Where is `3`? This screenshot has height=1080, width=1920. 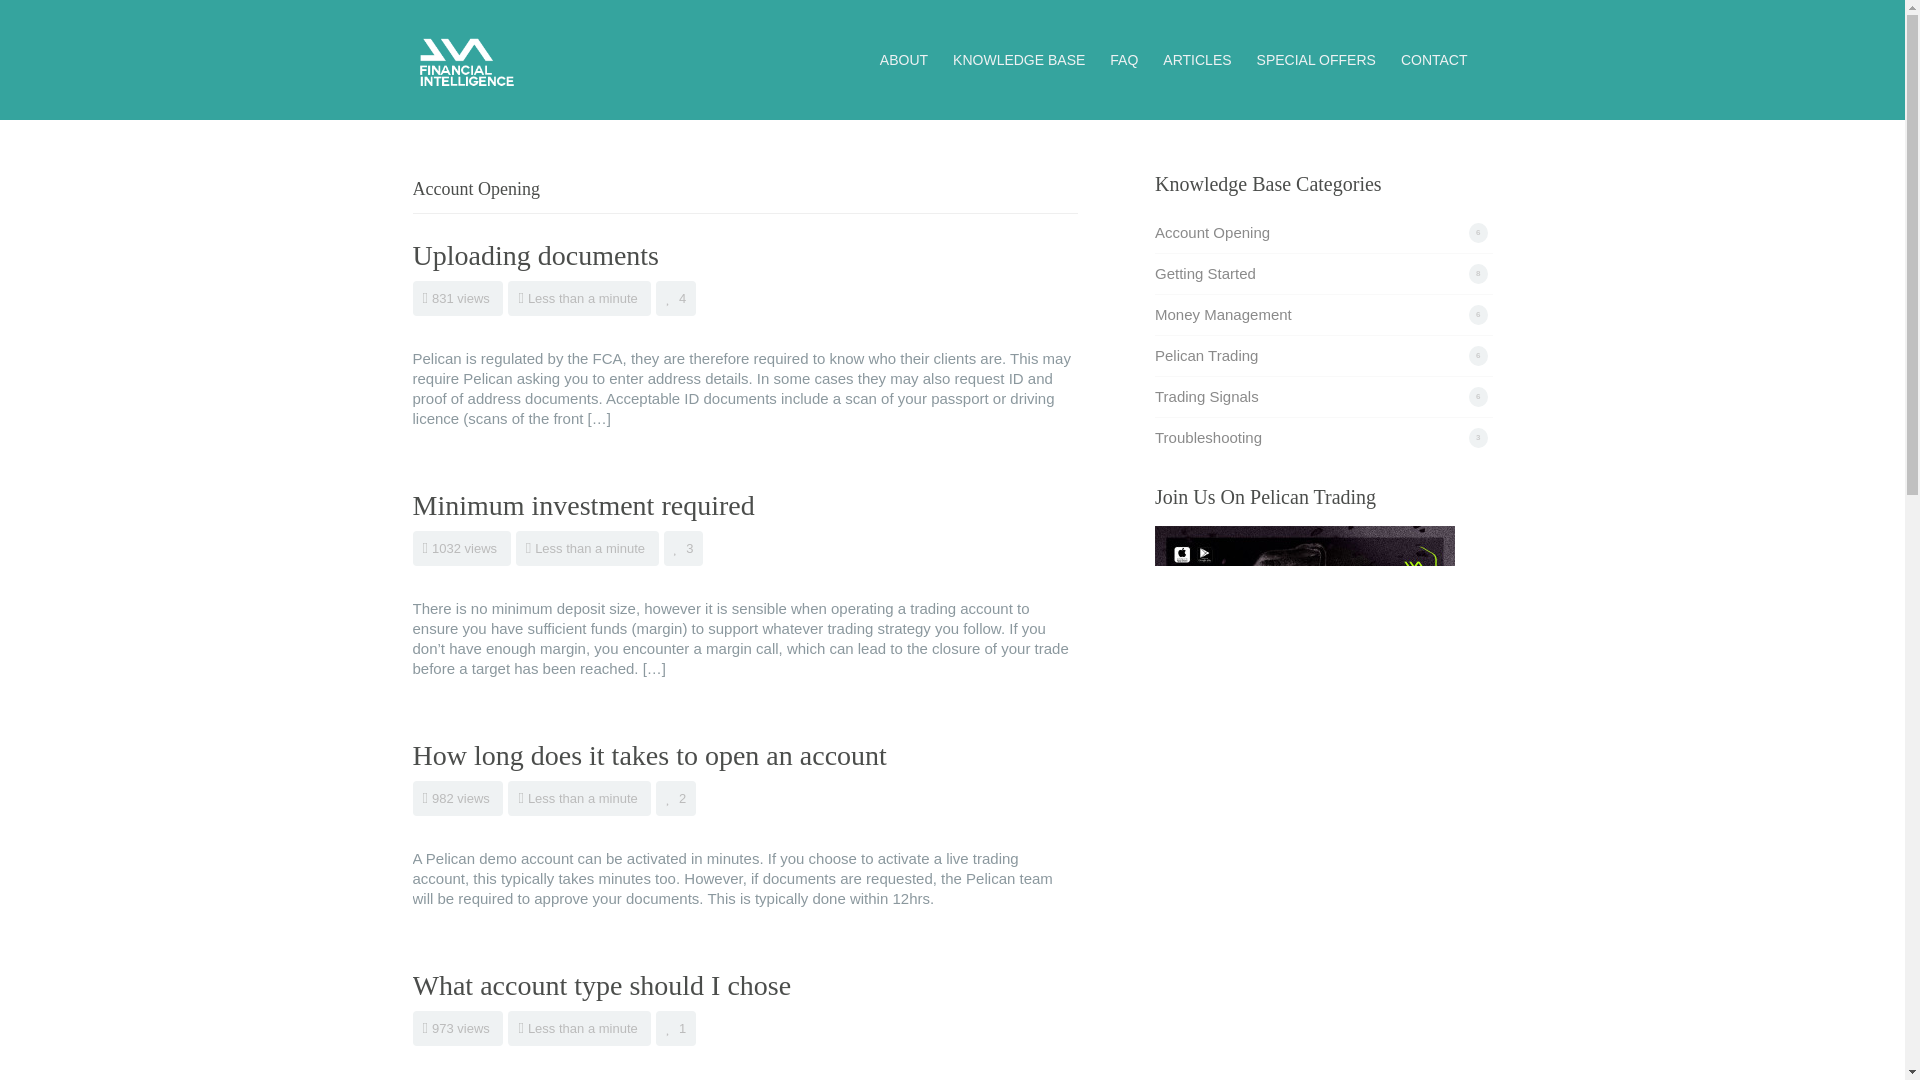 3 is located at coordinates (684, 548).